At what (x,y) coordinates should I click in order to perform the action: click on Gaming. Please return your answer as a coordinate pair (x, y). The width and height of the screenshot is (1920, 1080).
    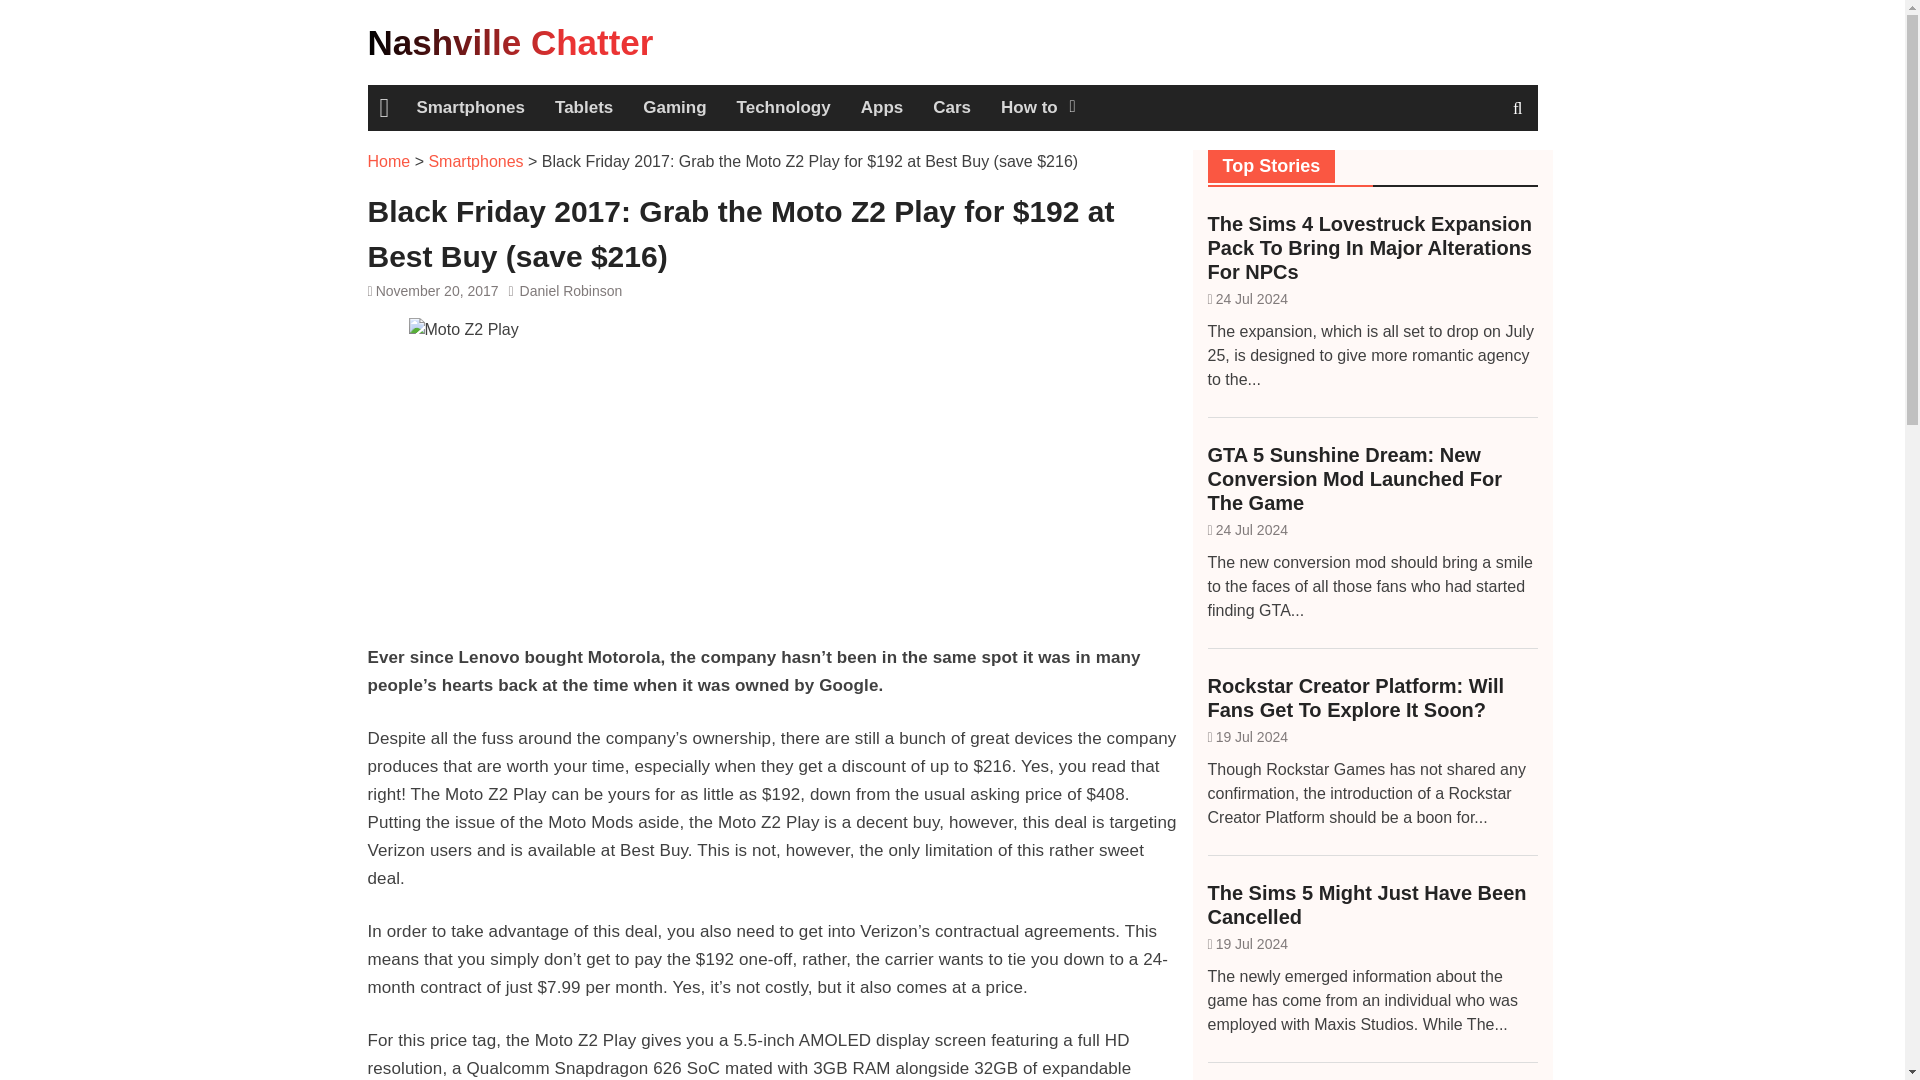
    Looking at the image, I should click on (674, 108).